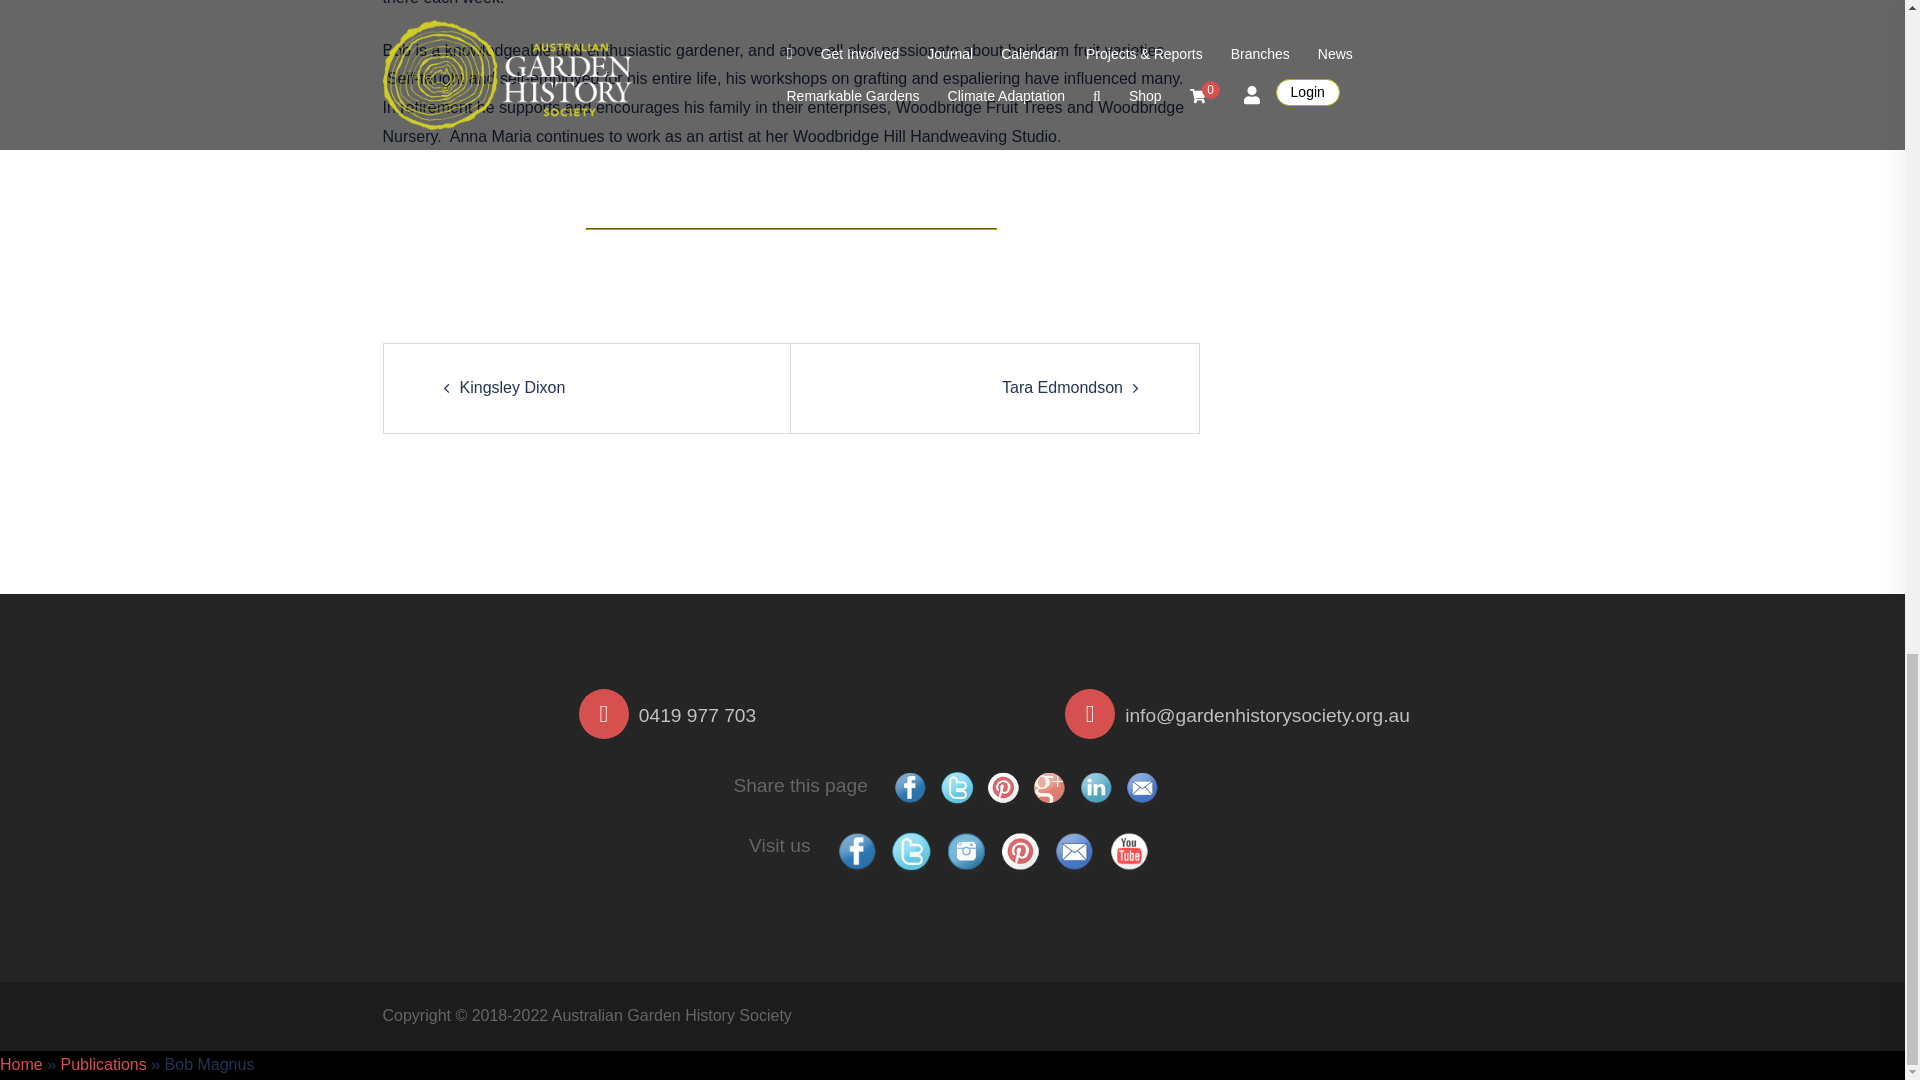  I want to click on Share via LinkedIn, so click(1095, 786).